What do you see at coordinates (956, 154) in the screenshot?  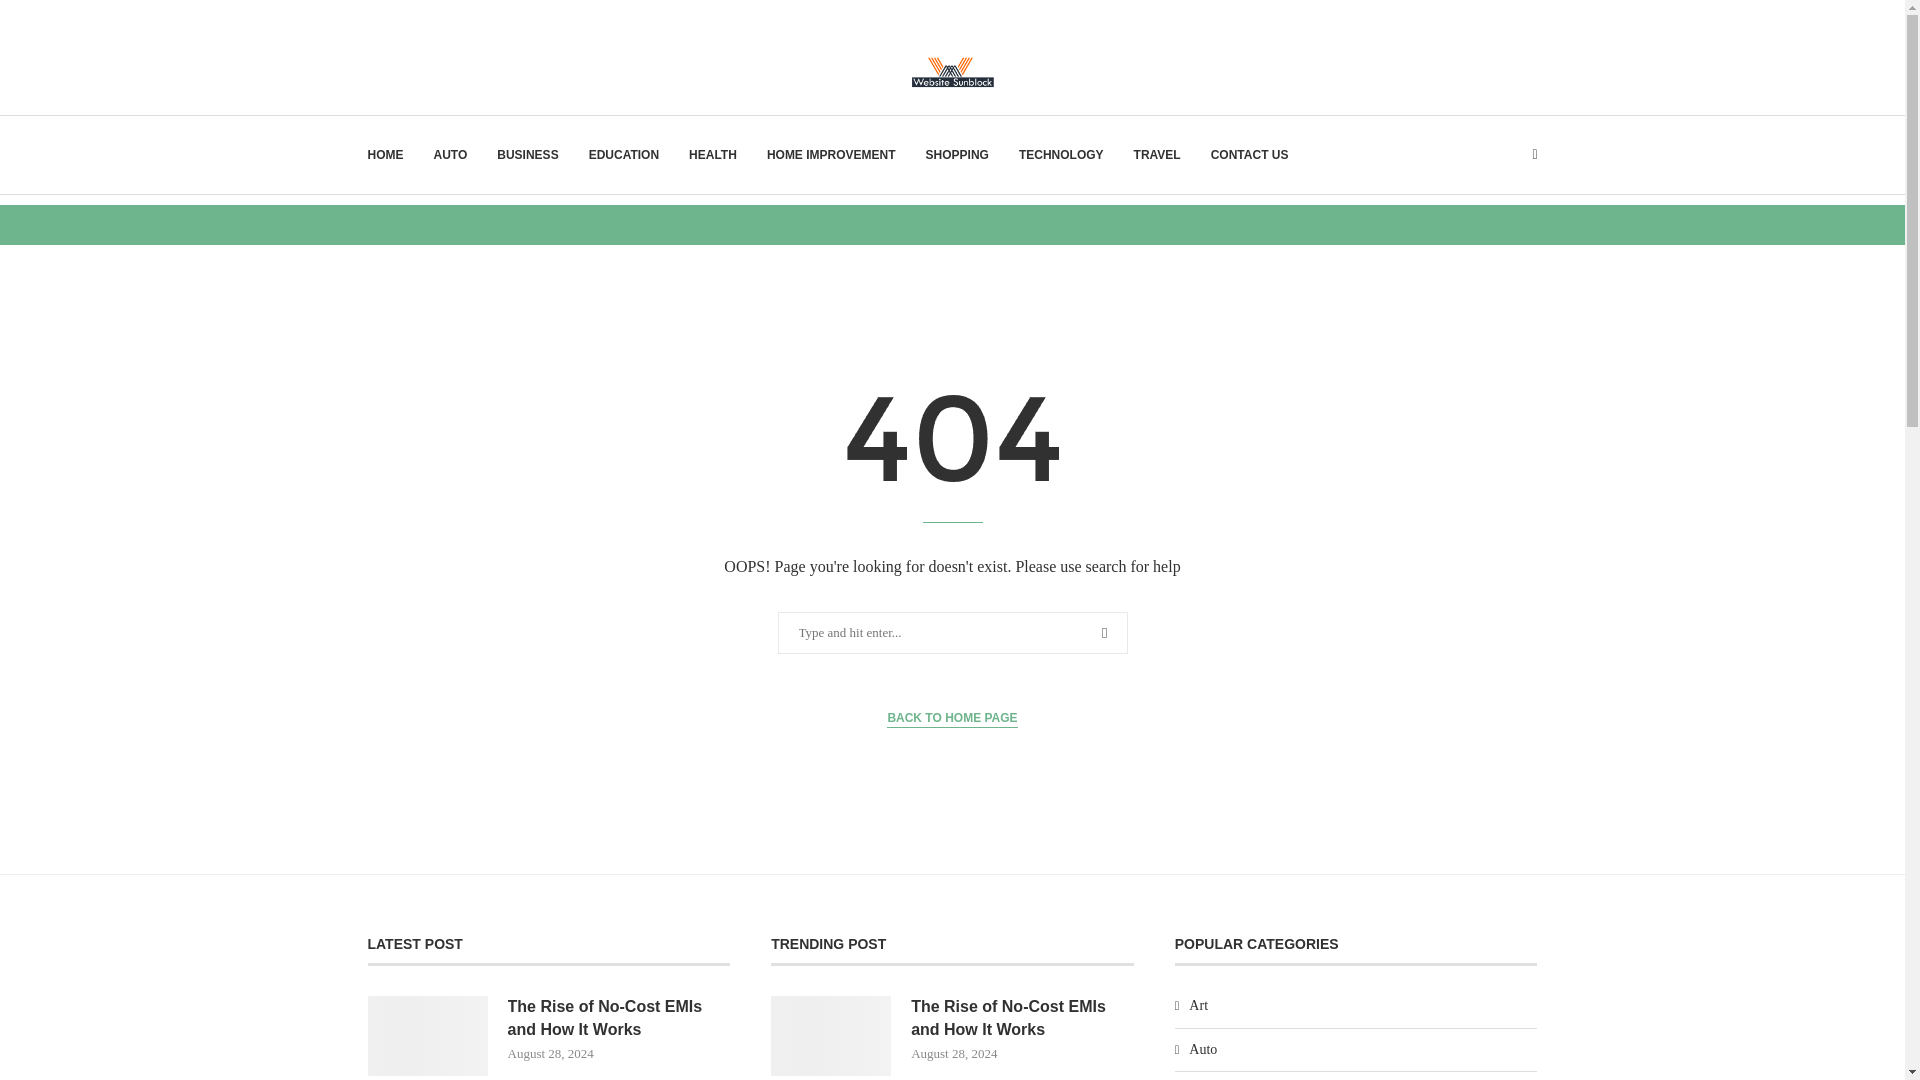 I see `SHOPPING` at bounding box center [956, 154].